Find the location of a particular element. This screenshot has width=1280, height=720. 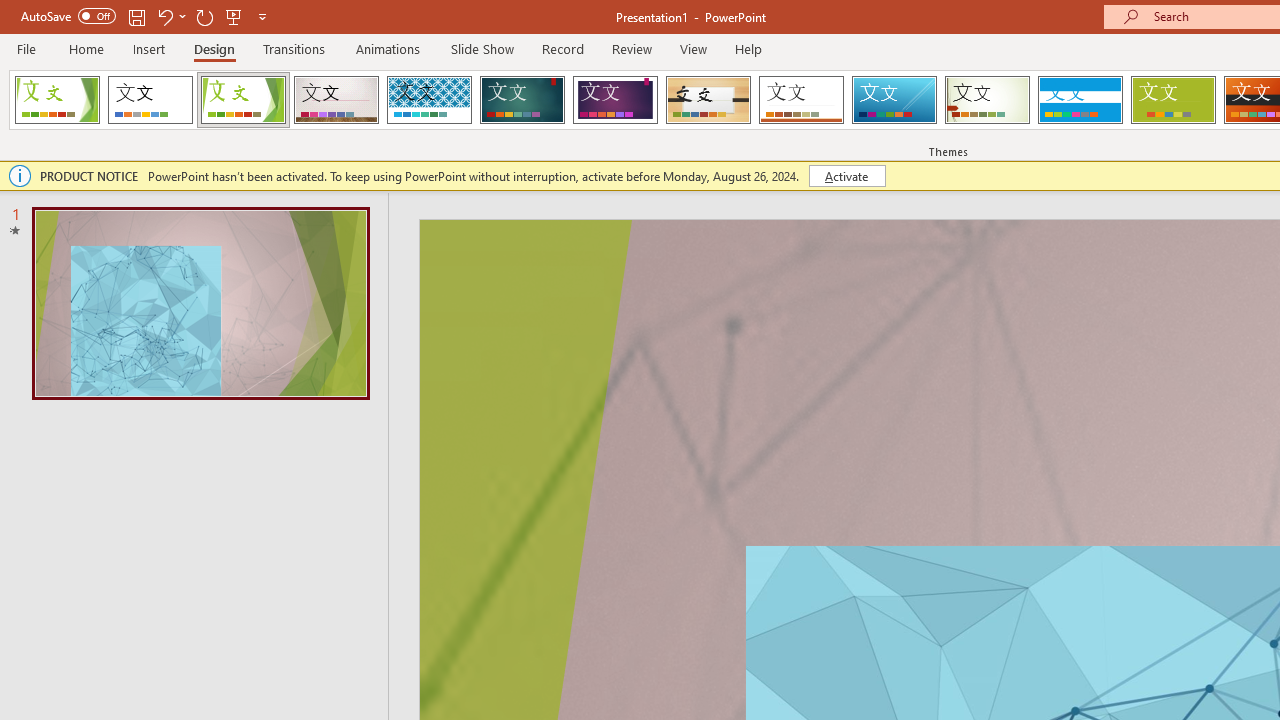

Ion is located at coordinates (522, 100).